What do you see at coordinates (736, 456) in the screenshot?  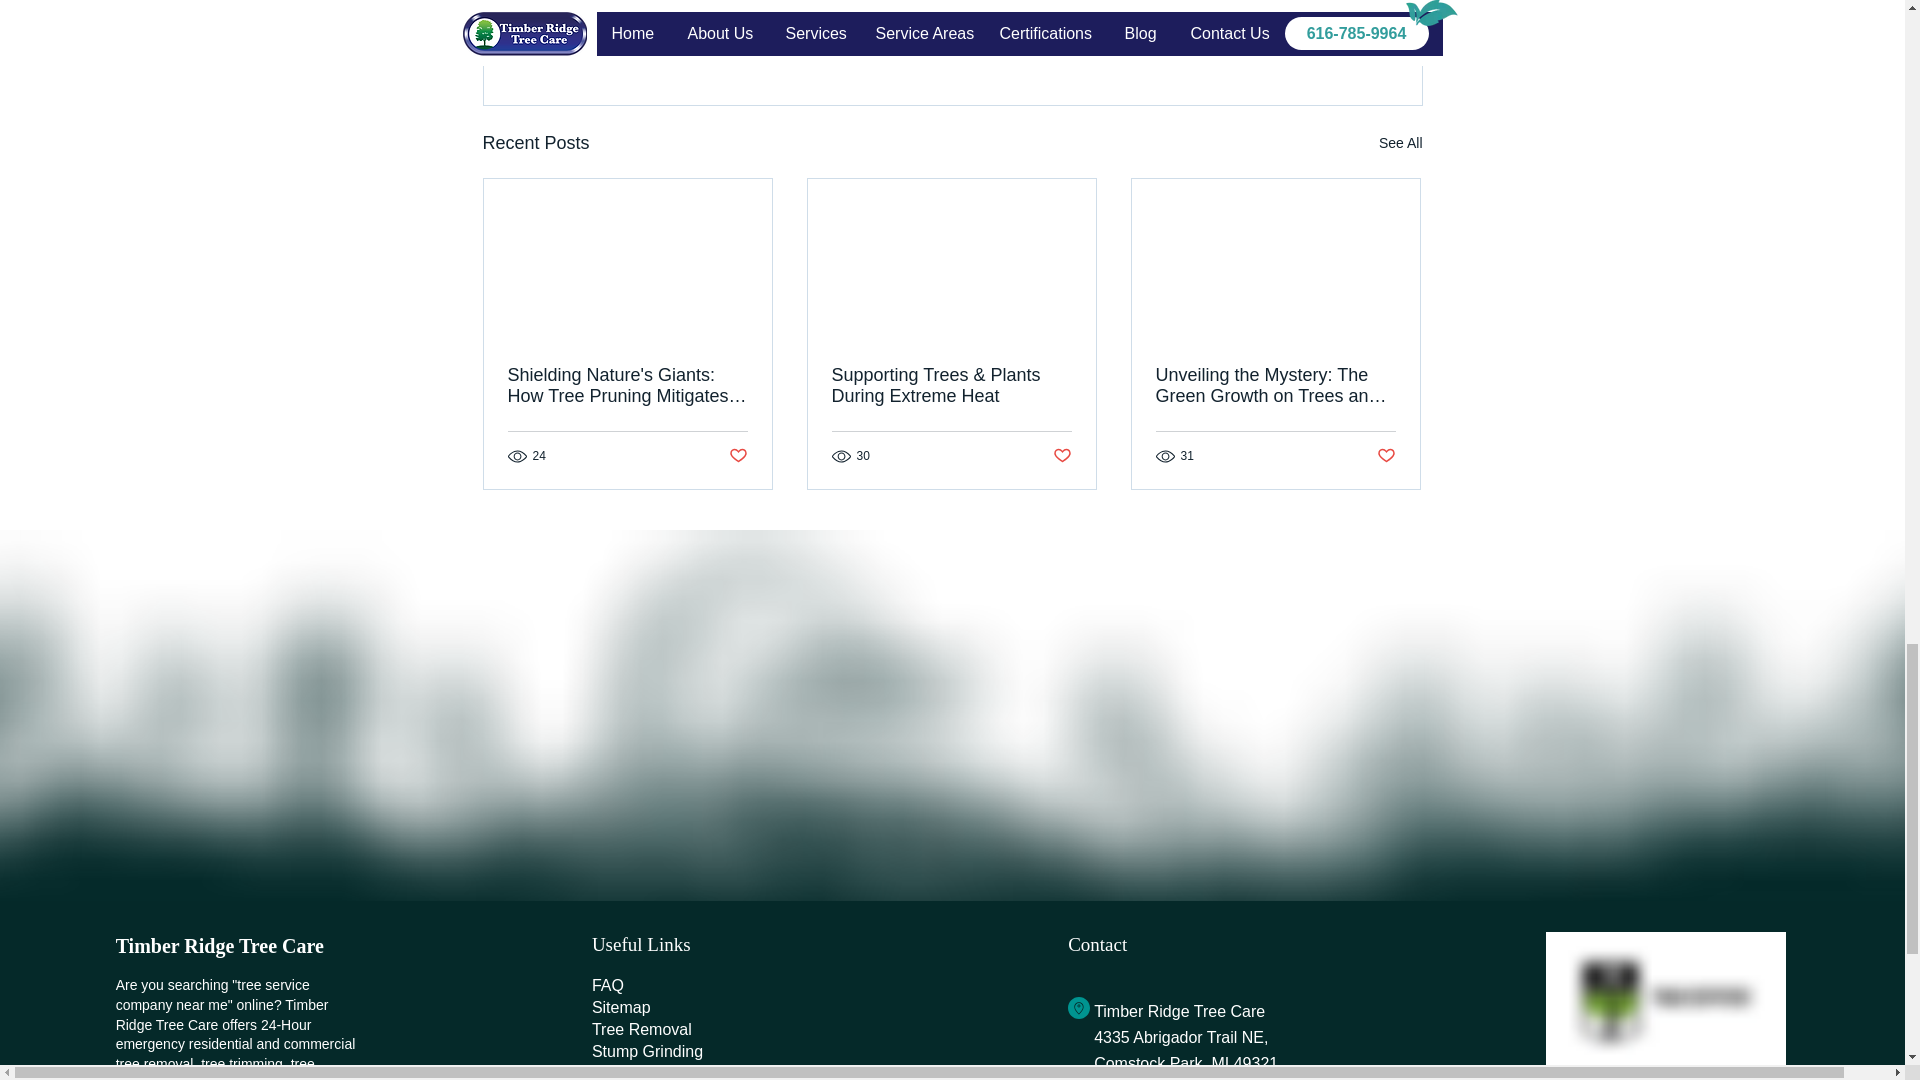 I see `Post not marked as liked` at bounding box center [736, 456].